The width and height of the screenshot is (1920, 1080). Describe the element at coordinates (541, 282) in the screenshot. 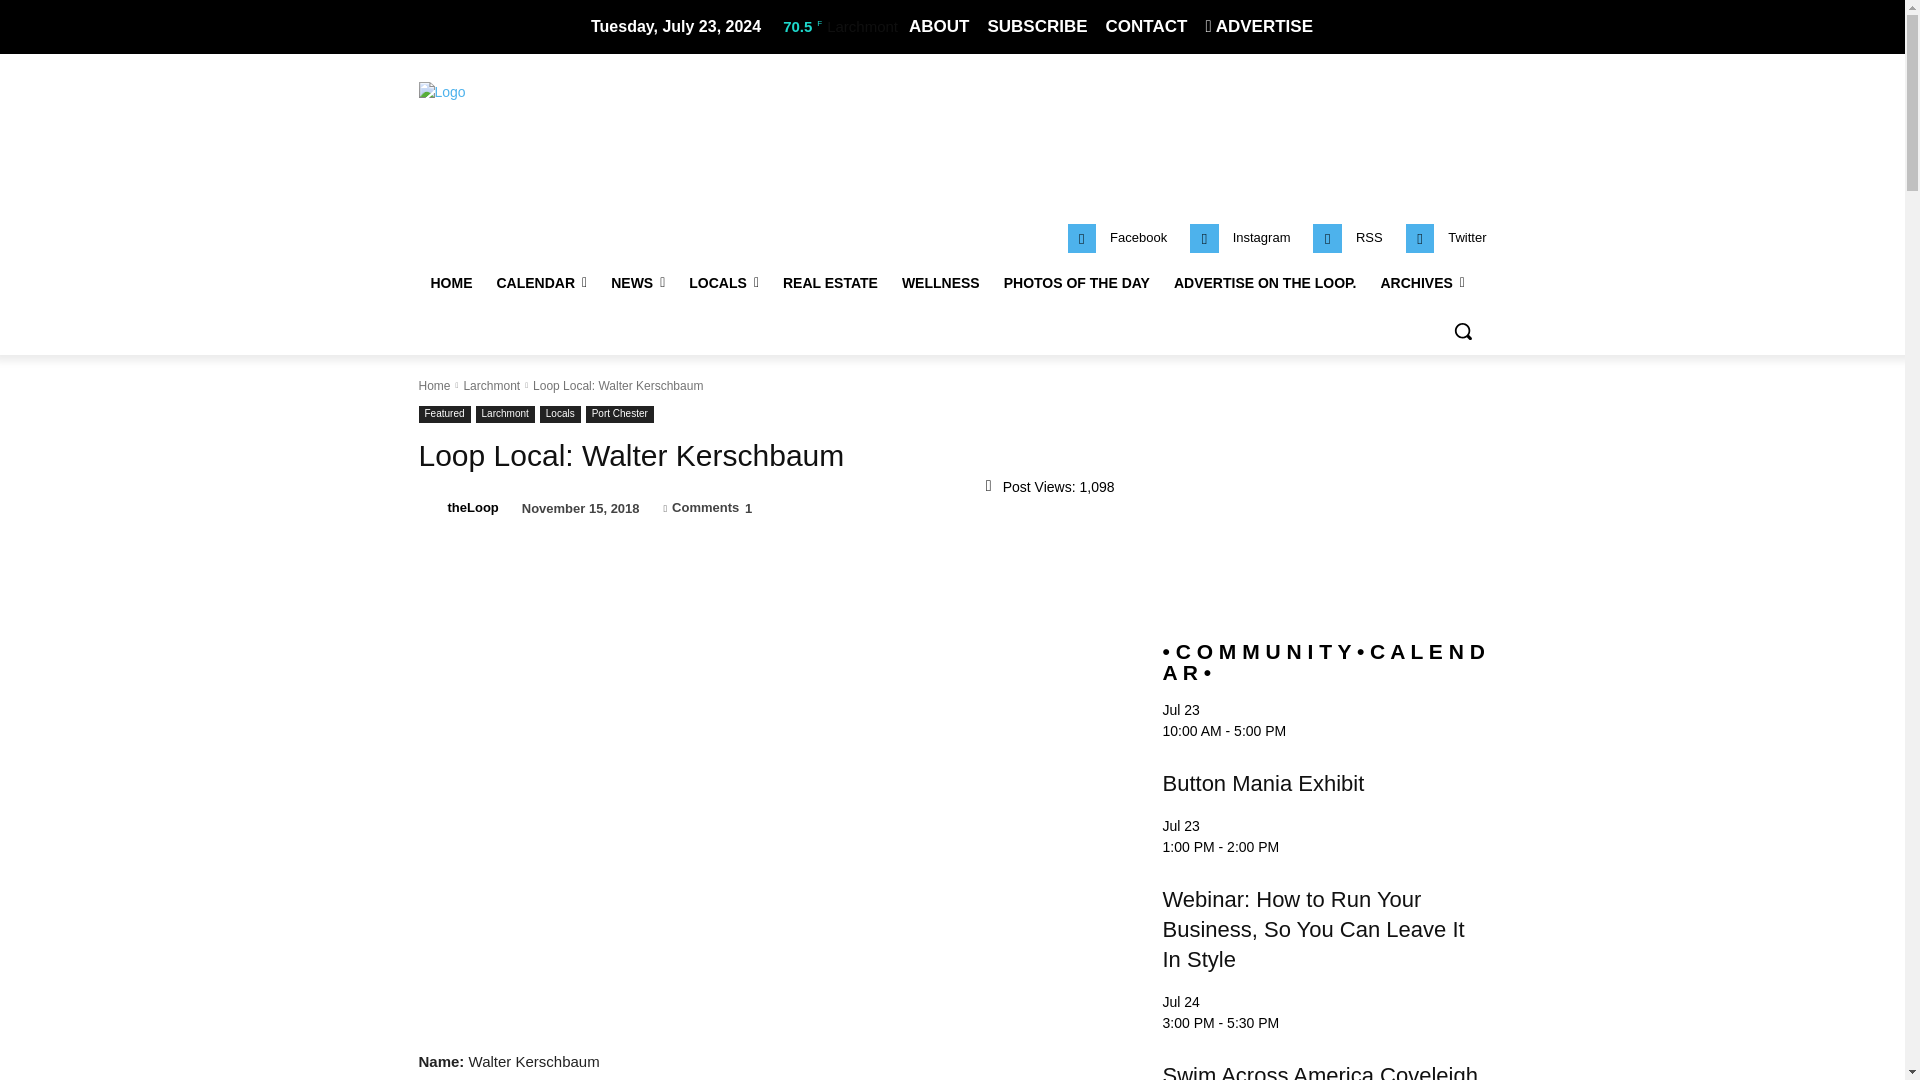

I see `CALENDAR` at that location.